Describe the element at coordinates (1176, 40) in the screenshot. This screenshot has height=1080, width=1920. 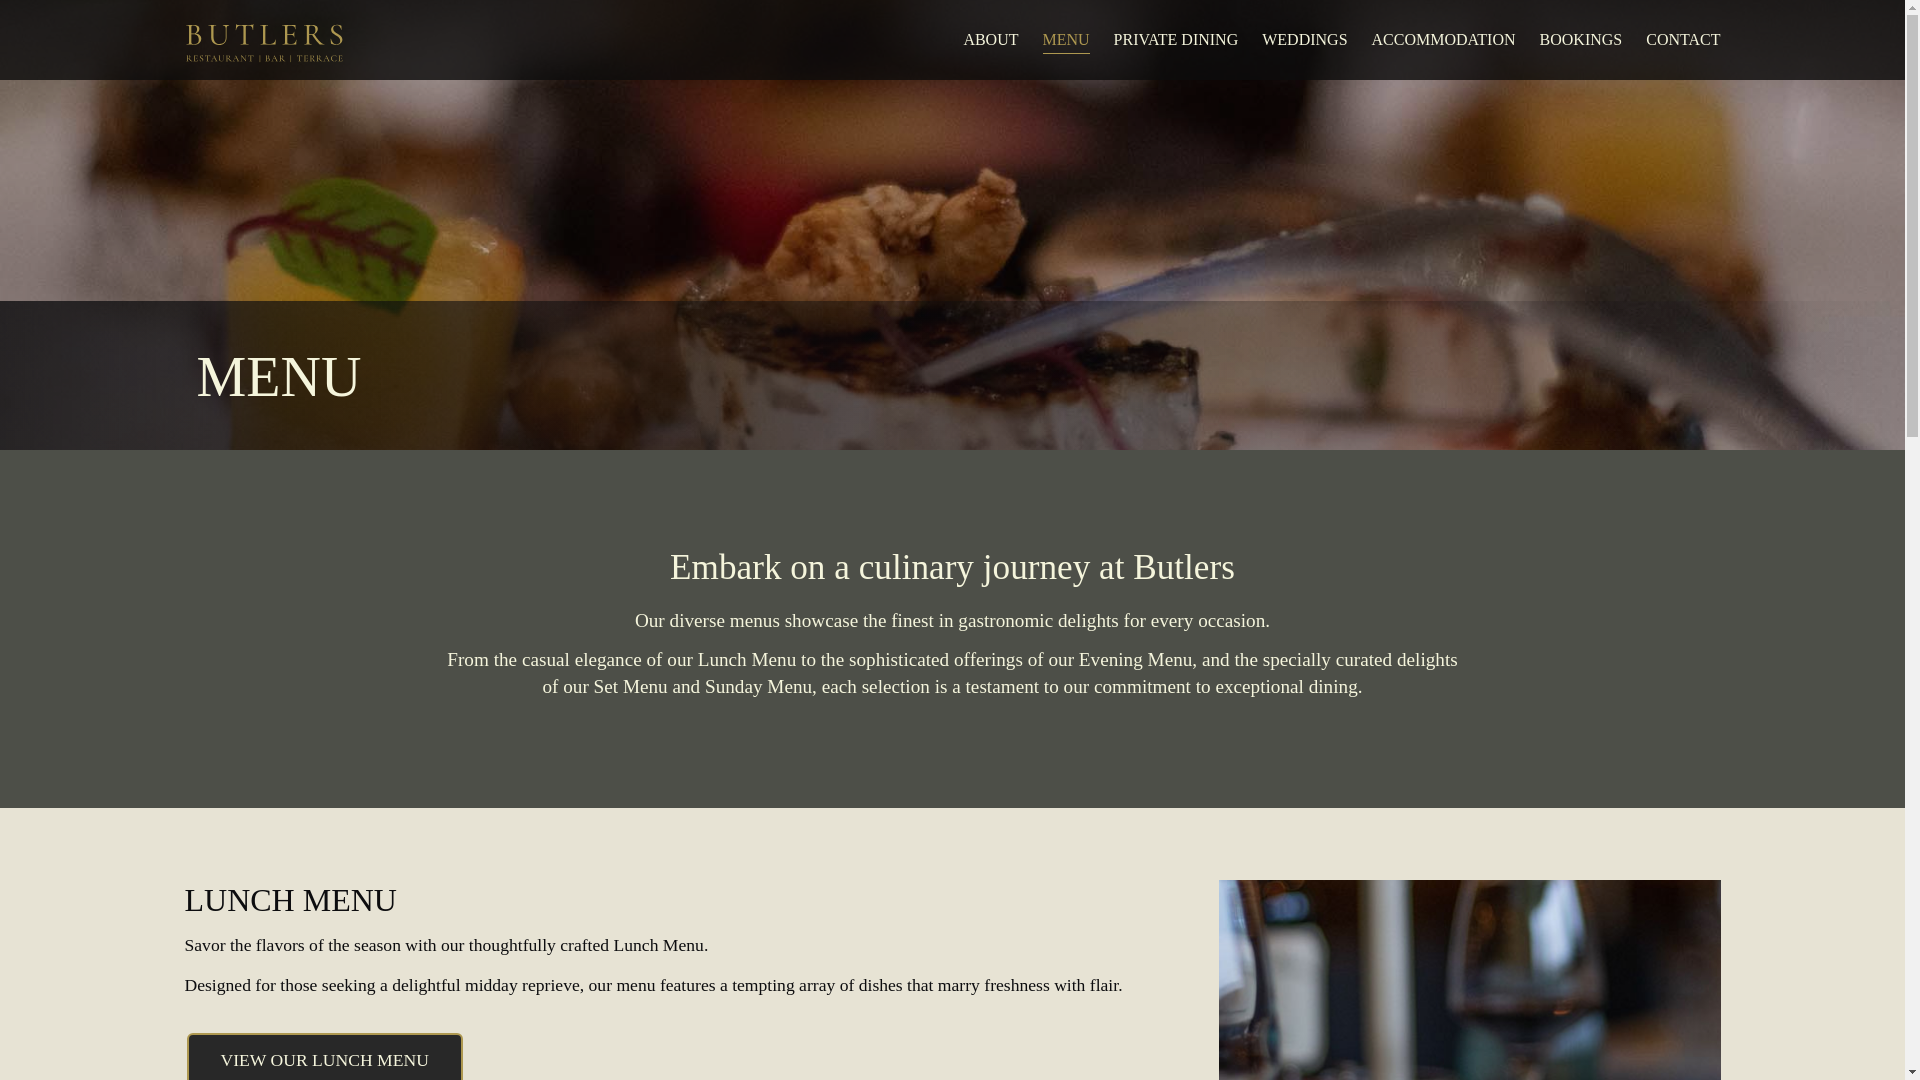
I see `PRIVATE DINING` at that location.